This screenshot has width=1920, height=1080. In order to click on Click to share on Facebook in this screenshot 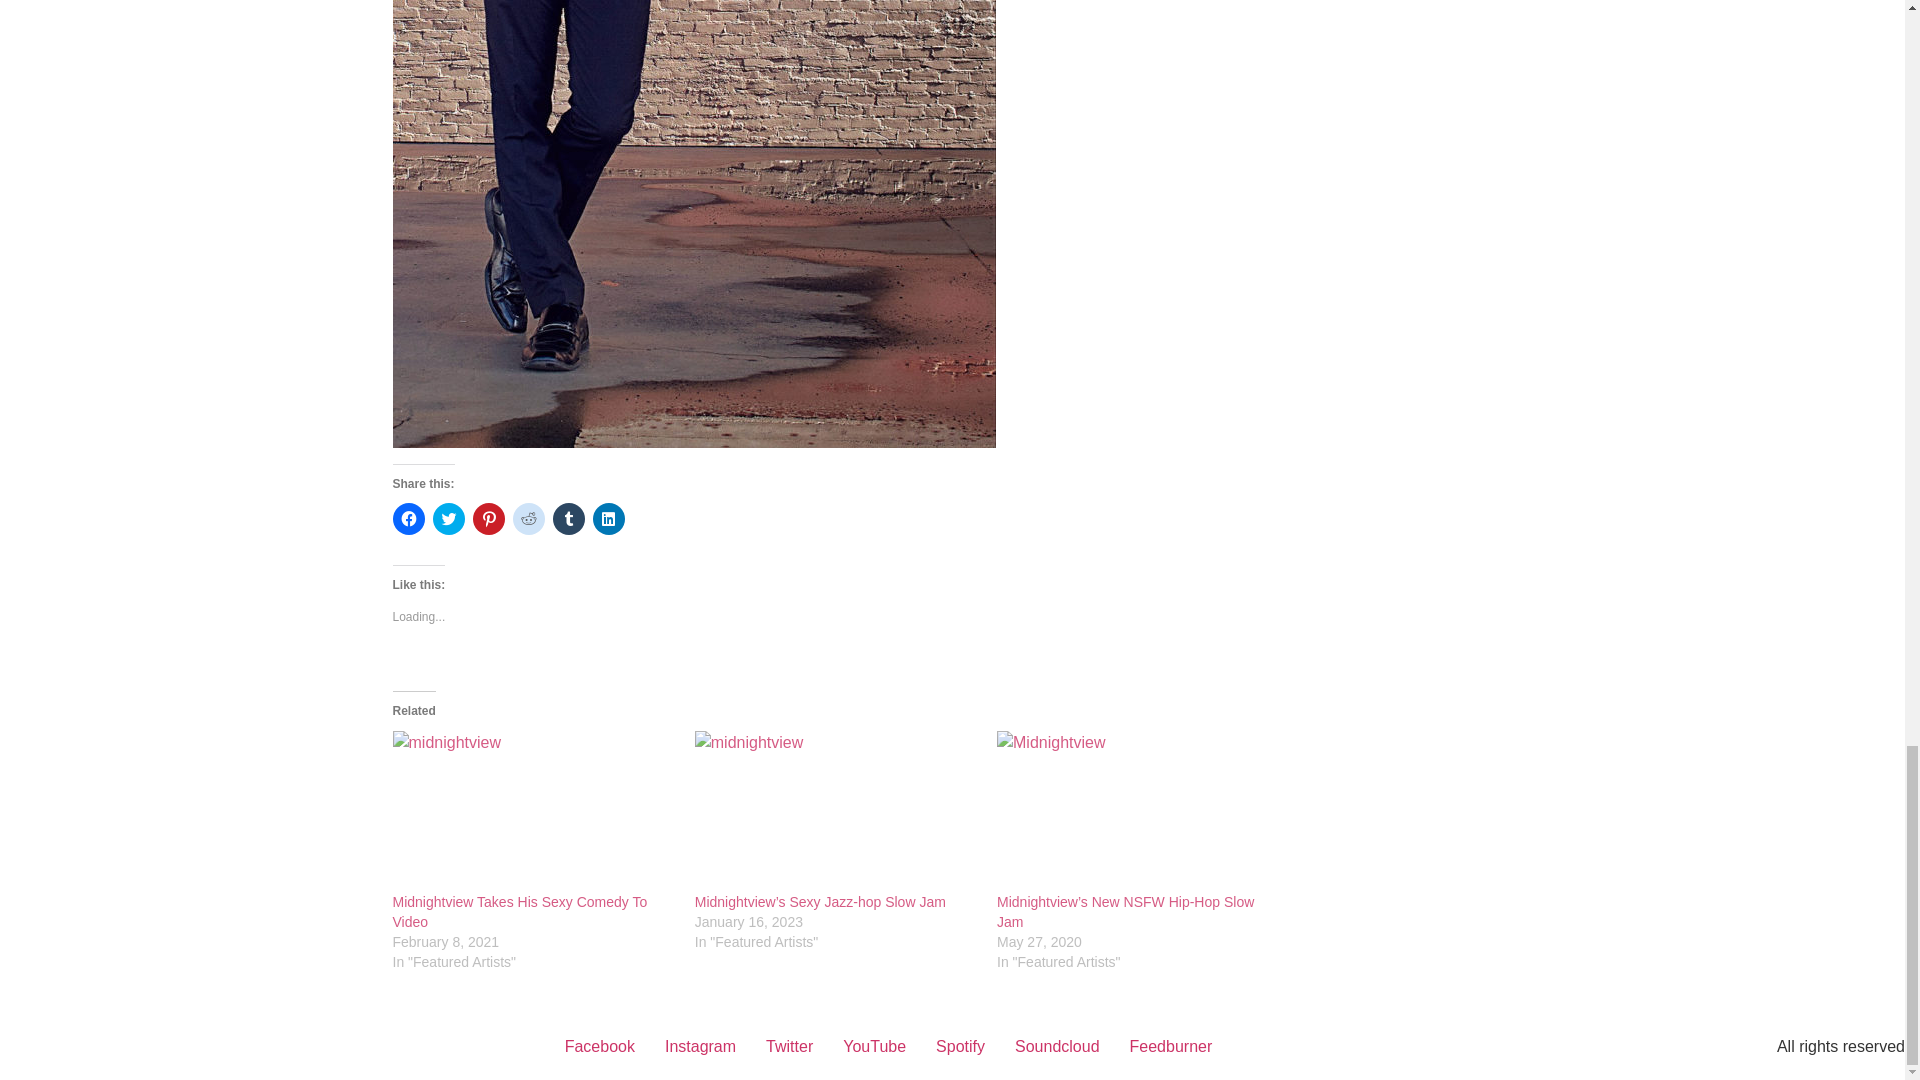, I will do `click(408, 518)`.